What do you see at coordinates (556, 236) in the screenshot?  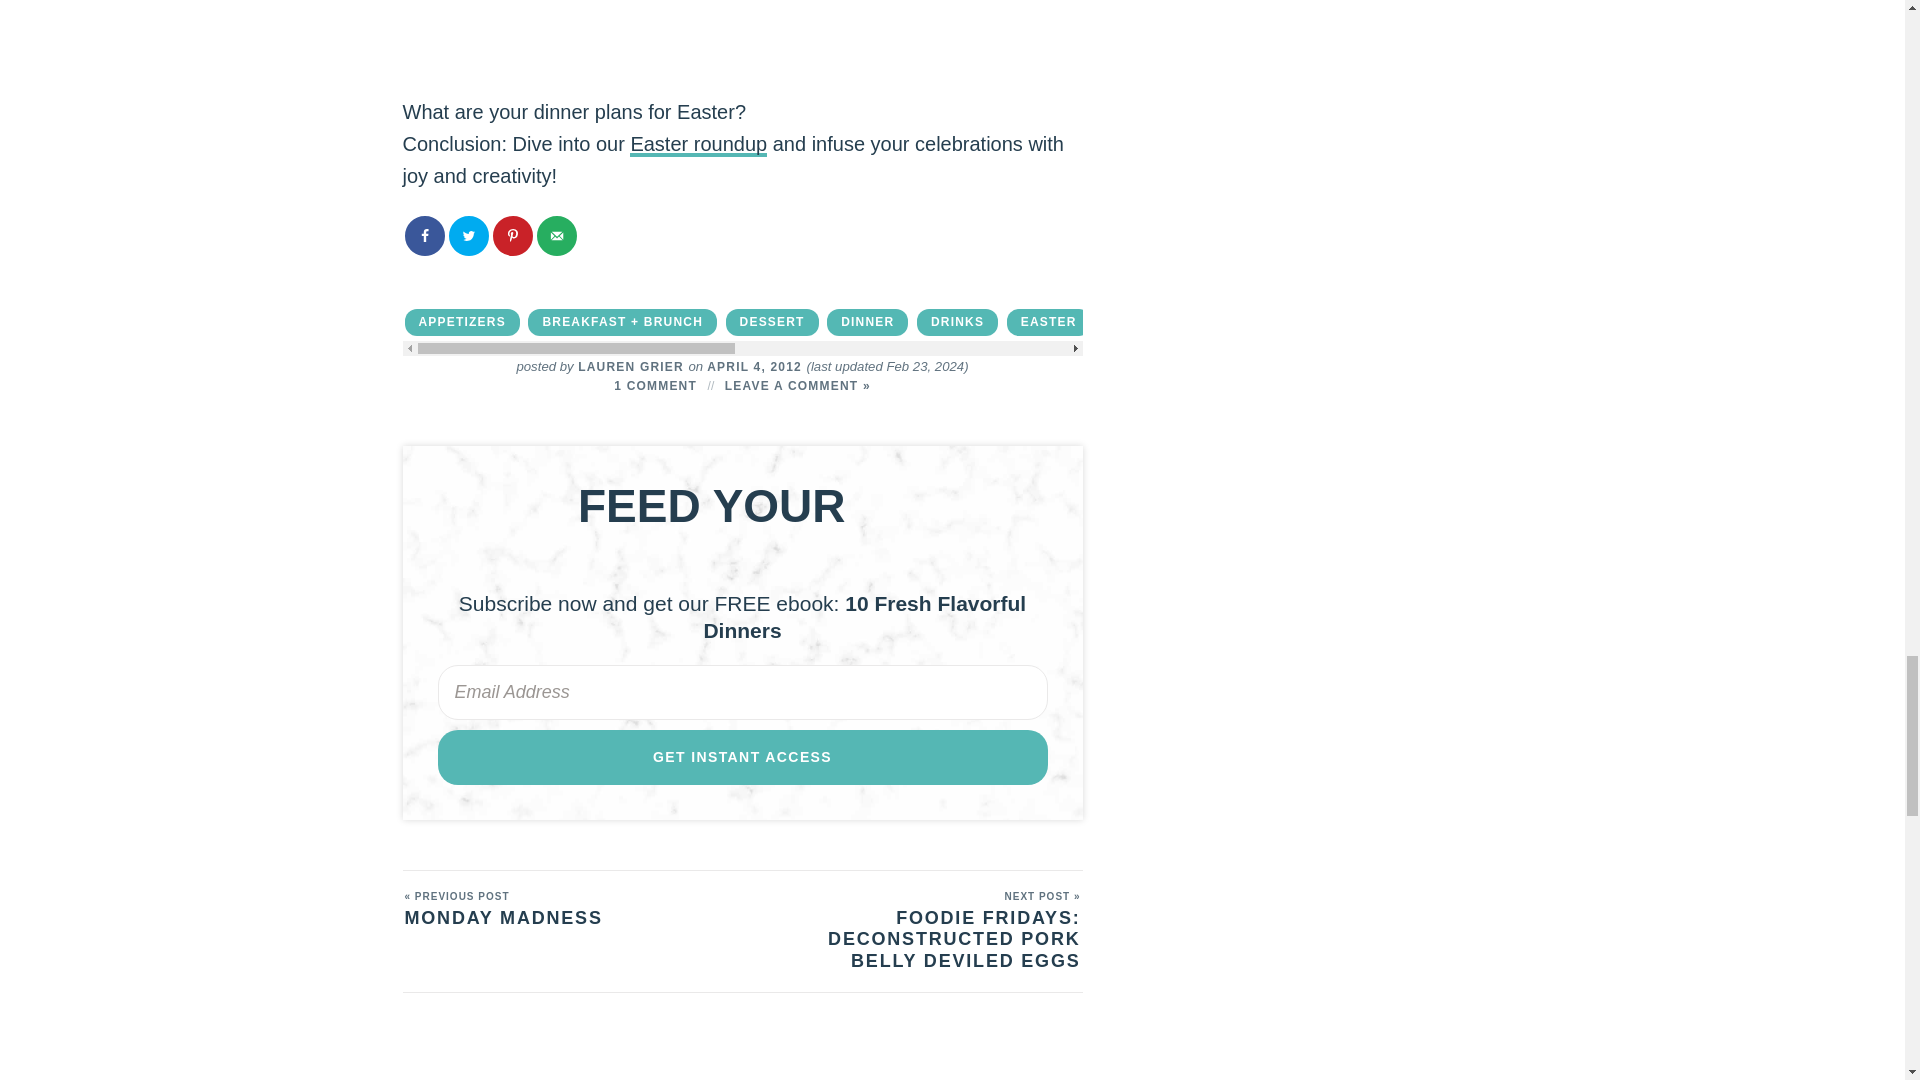 I see `Send over email` at bounding box center [556, 236].